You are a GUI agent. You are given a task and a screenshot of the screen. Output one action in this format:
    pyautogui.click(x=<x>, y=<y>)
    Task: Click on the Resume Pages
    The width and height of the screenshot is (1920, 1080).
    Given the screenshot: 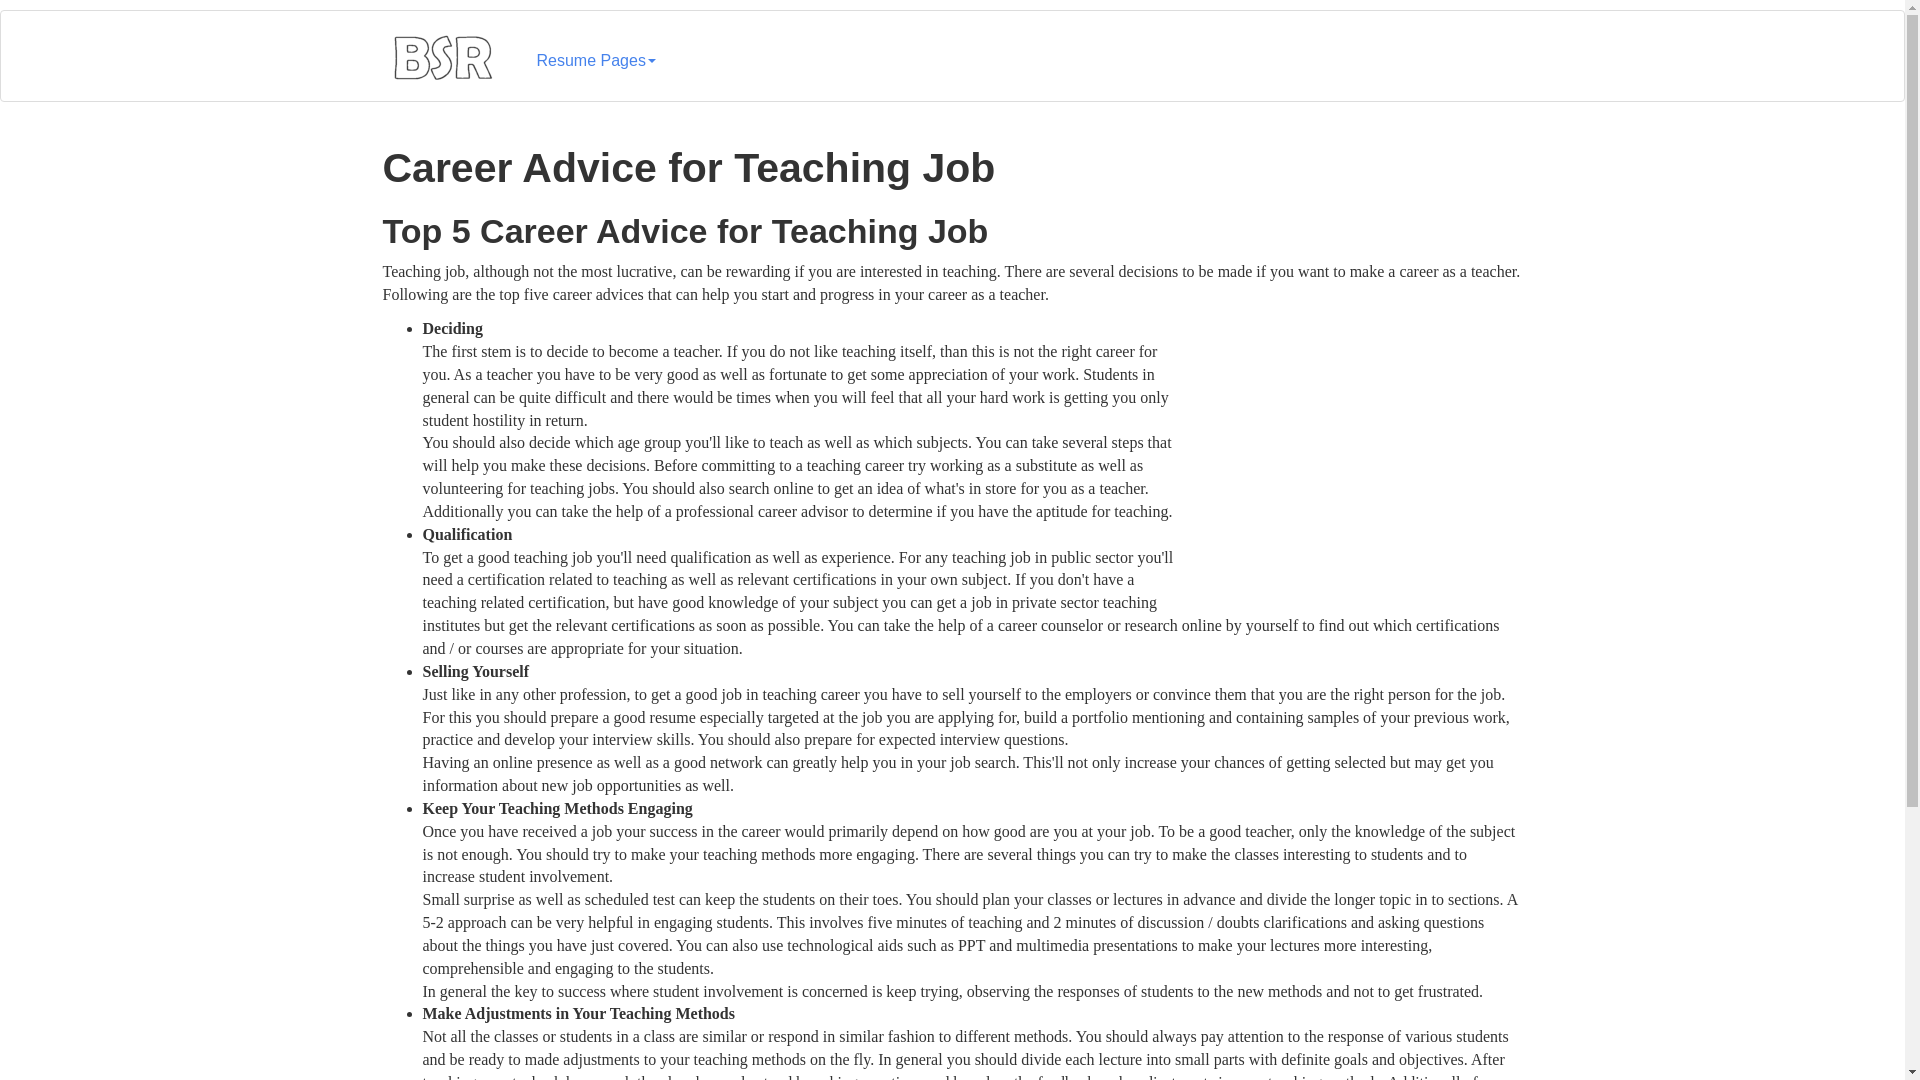 What is the action you would take?
    pyautogui.click(x=596, y=50)
    